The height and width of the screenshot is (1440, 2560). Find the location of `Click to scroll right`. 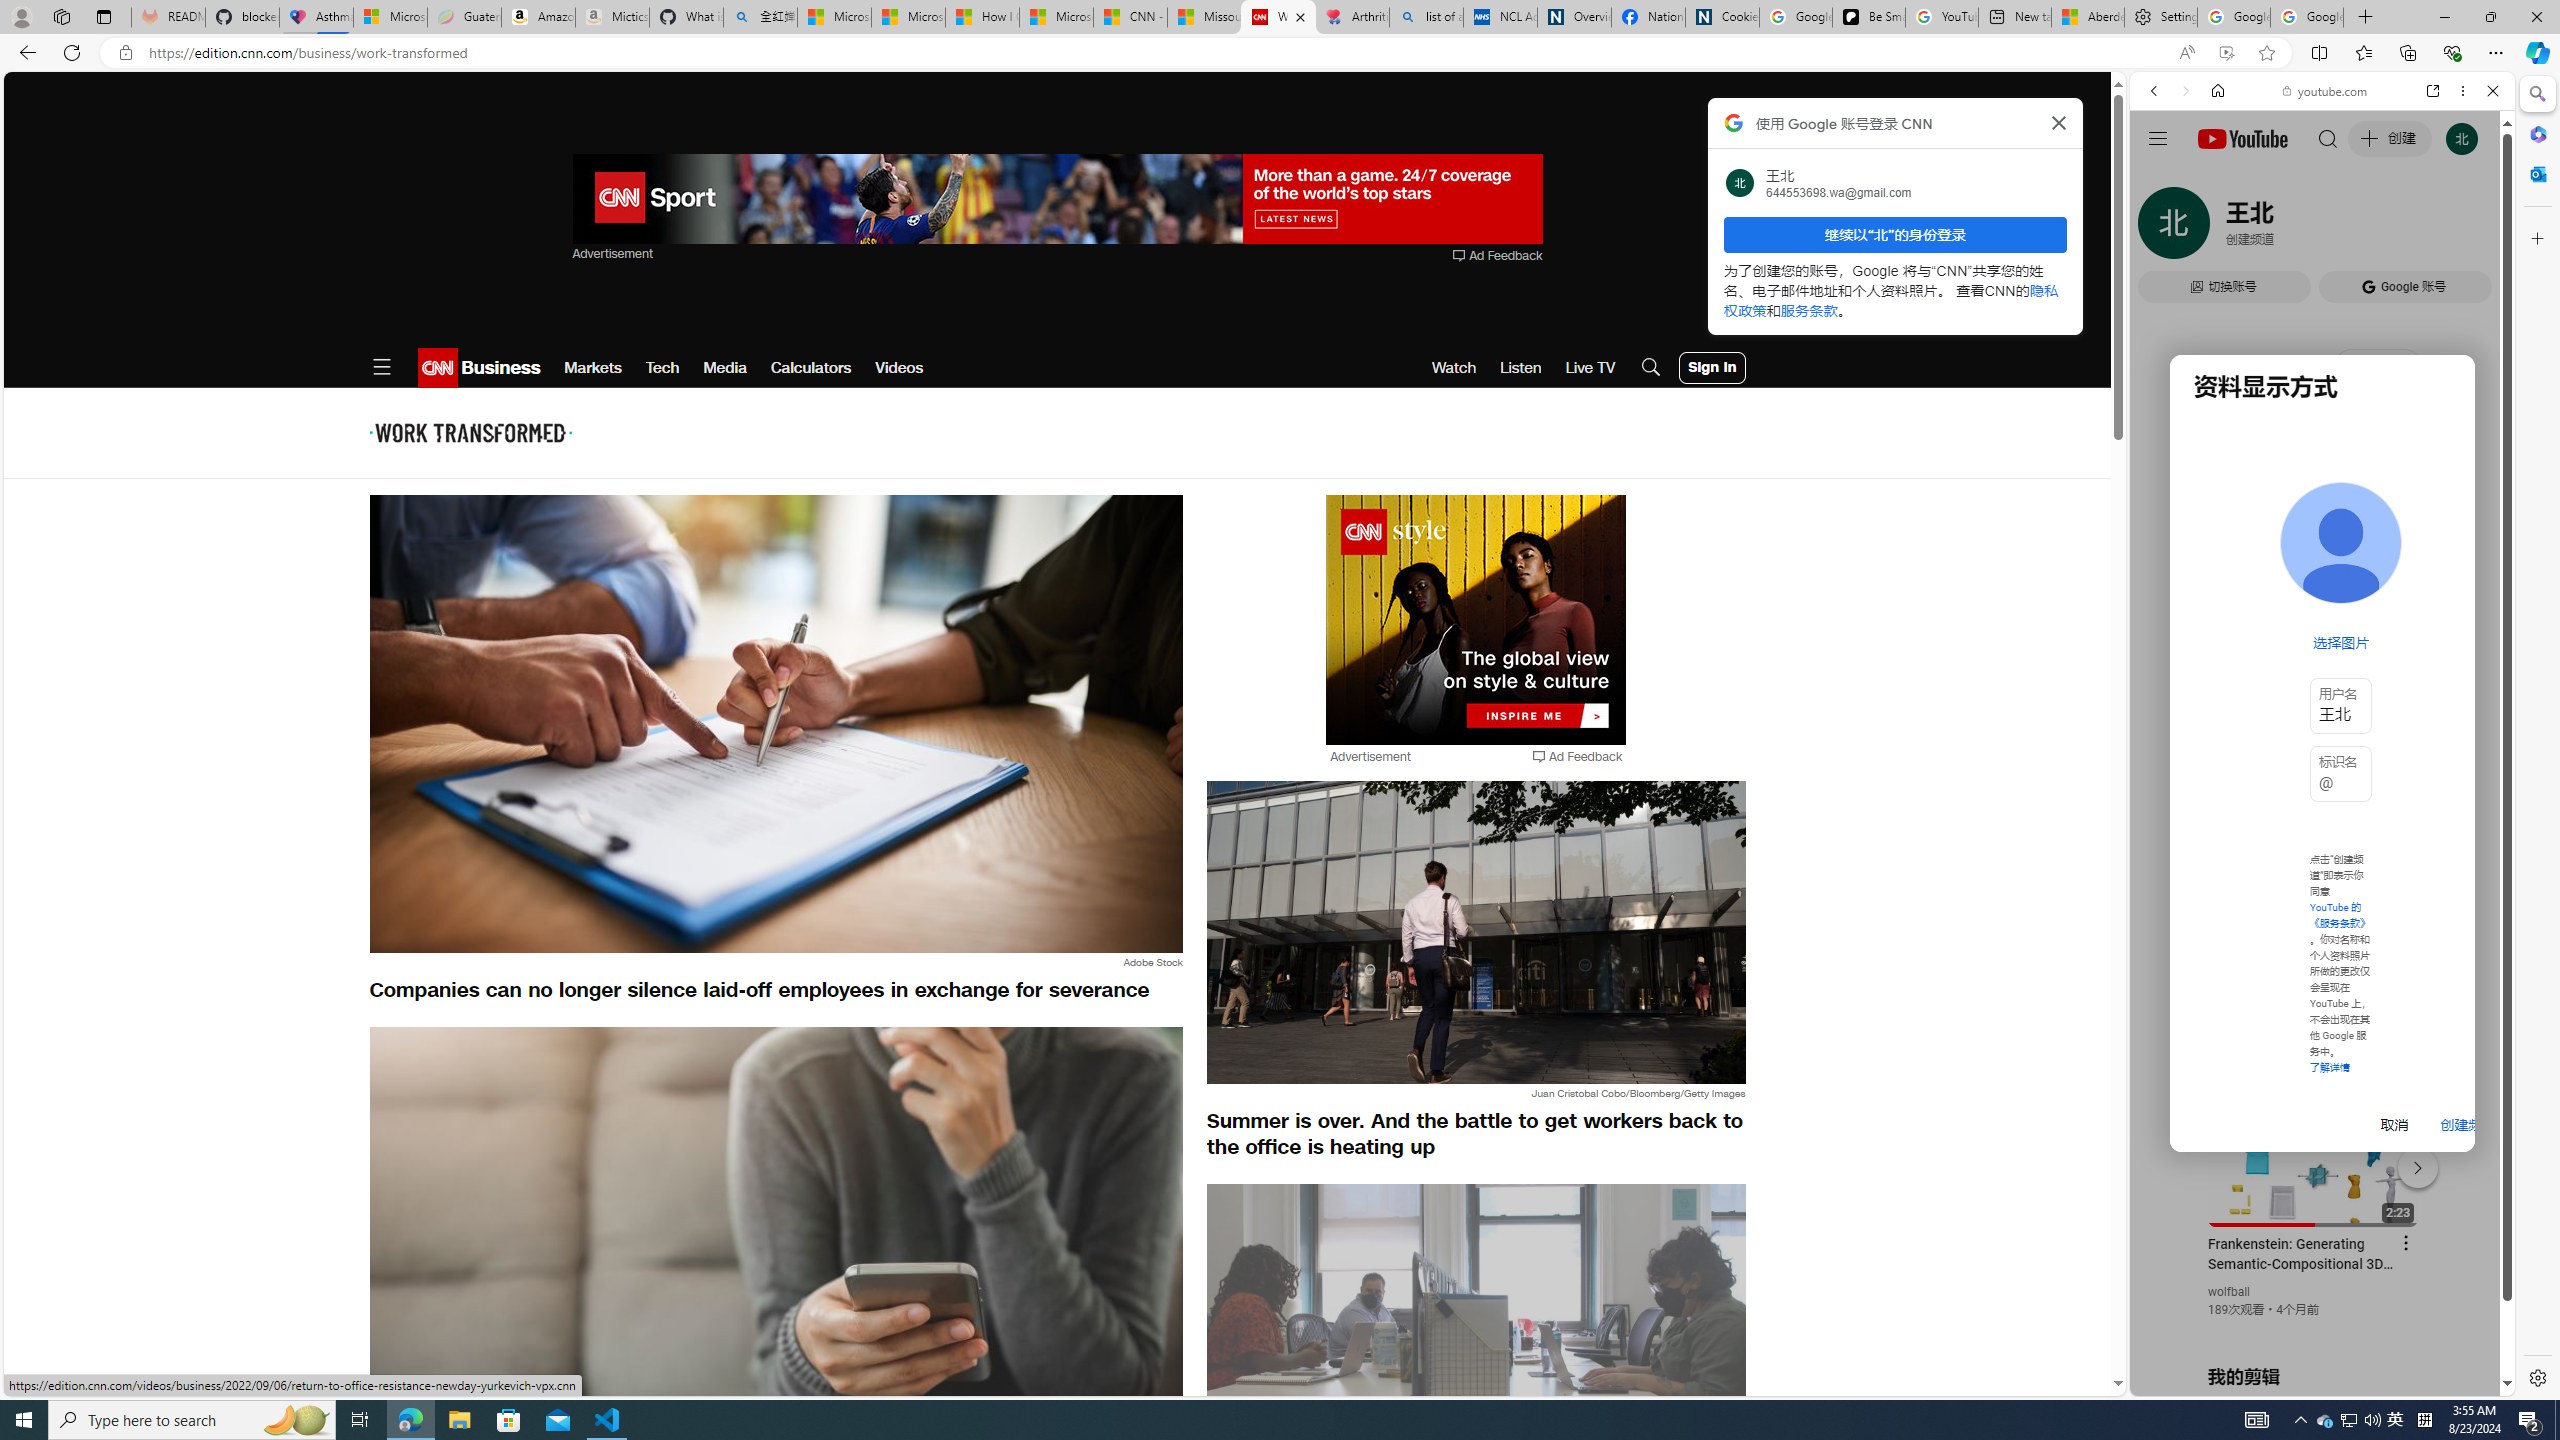

Click to scroll right is located at coordinates (2475, 803).